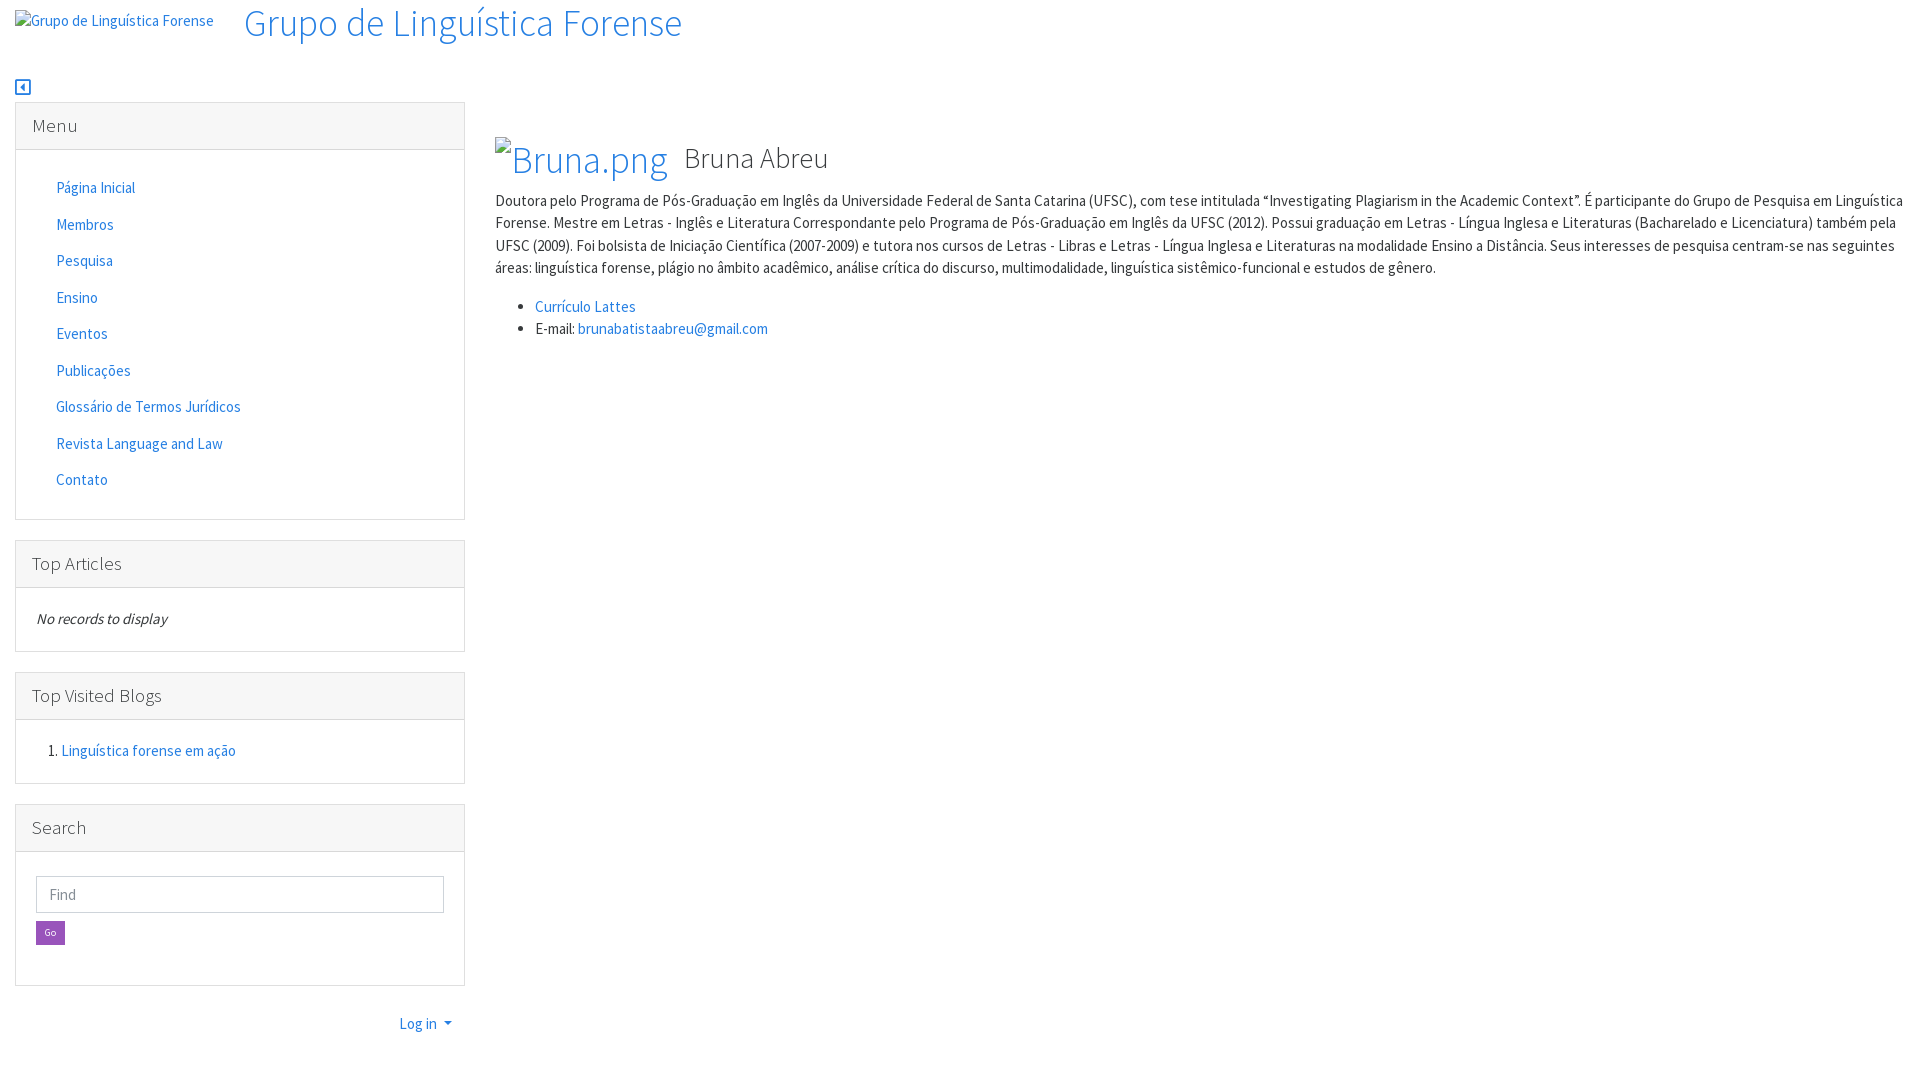 The image size is (1920, 1080). What do you see at coordinates (148, 262) in the screenshot?
I see `Pesquisa` at bounding box center [148, 262].